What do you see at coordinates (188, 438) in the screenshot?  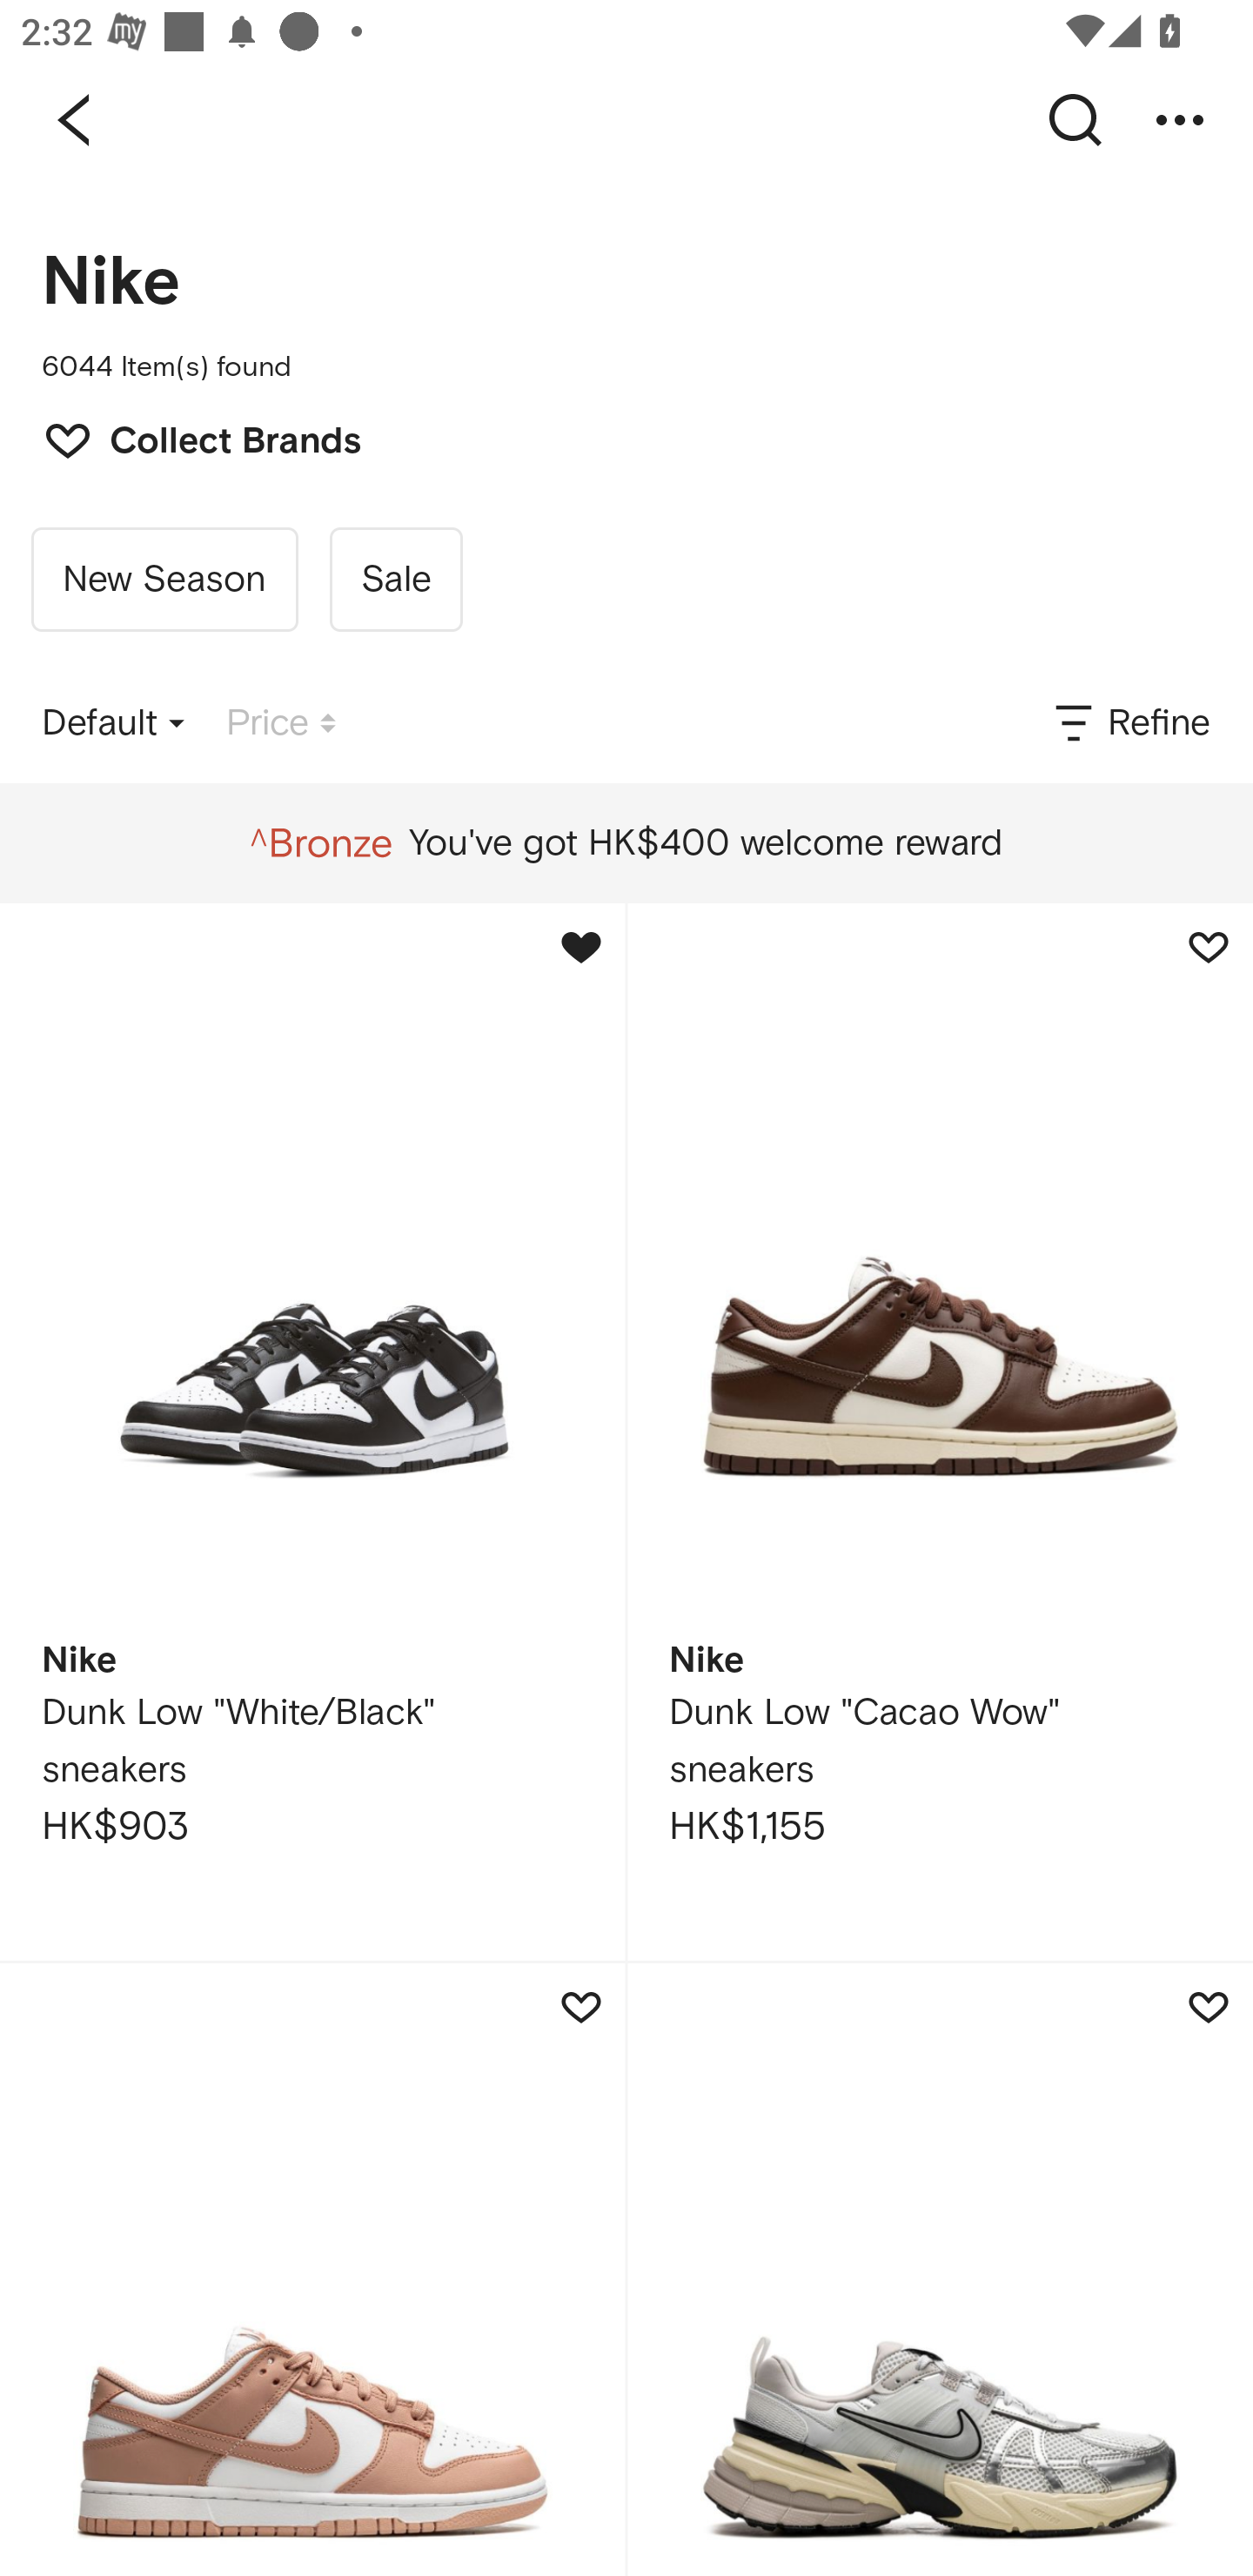 I see `Collect Brands` at bounding box center [188, 438].